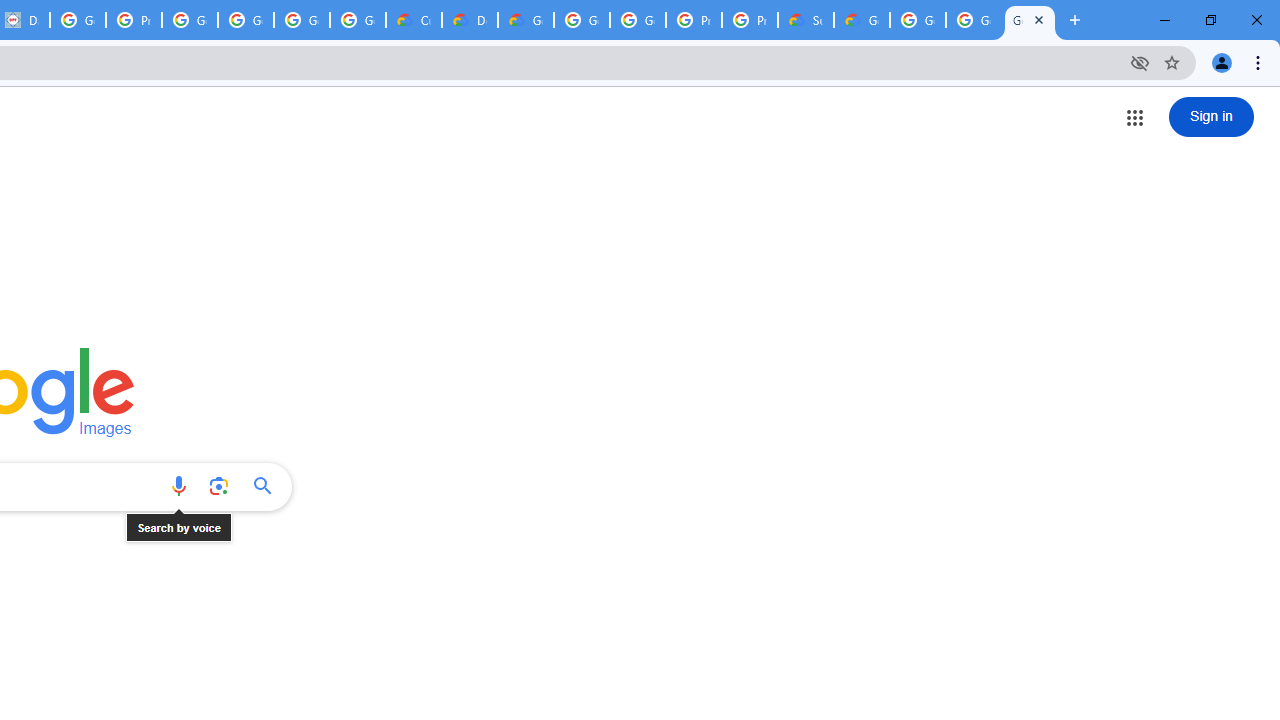 Image resolution: width=1280 pixels, height=720 pixels. I want to click on Google Workspace - Specific Terms, so click(302, 20).